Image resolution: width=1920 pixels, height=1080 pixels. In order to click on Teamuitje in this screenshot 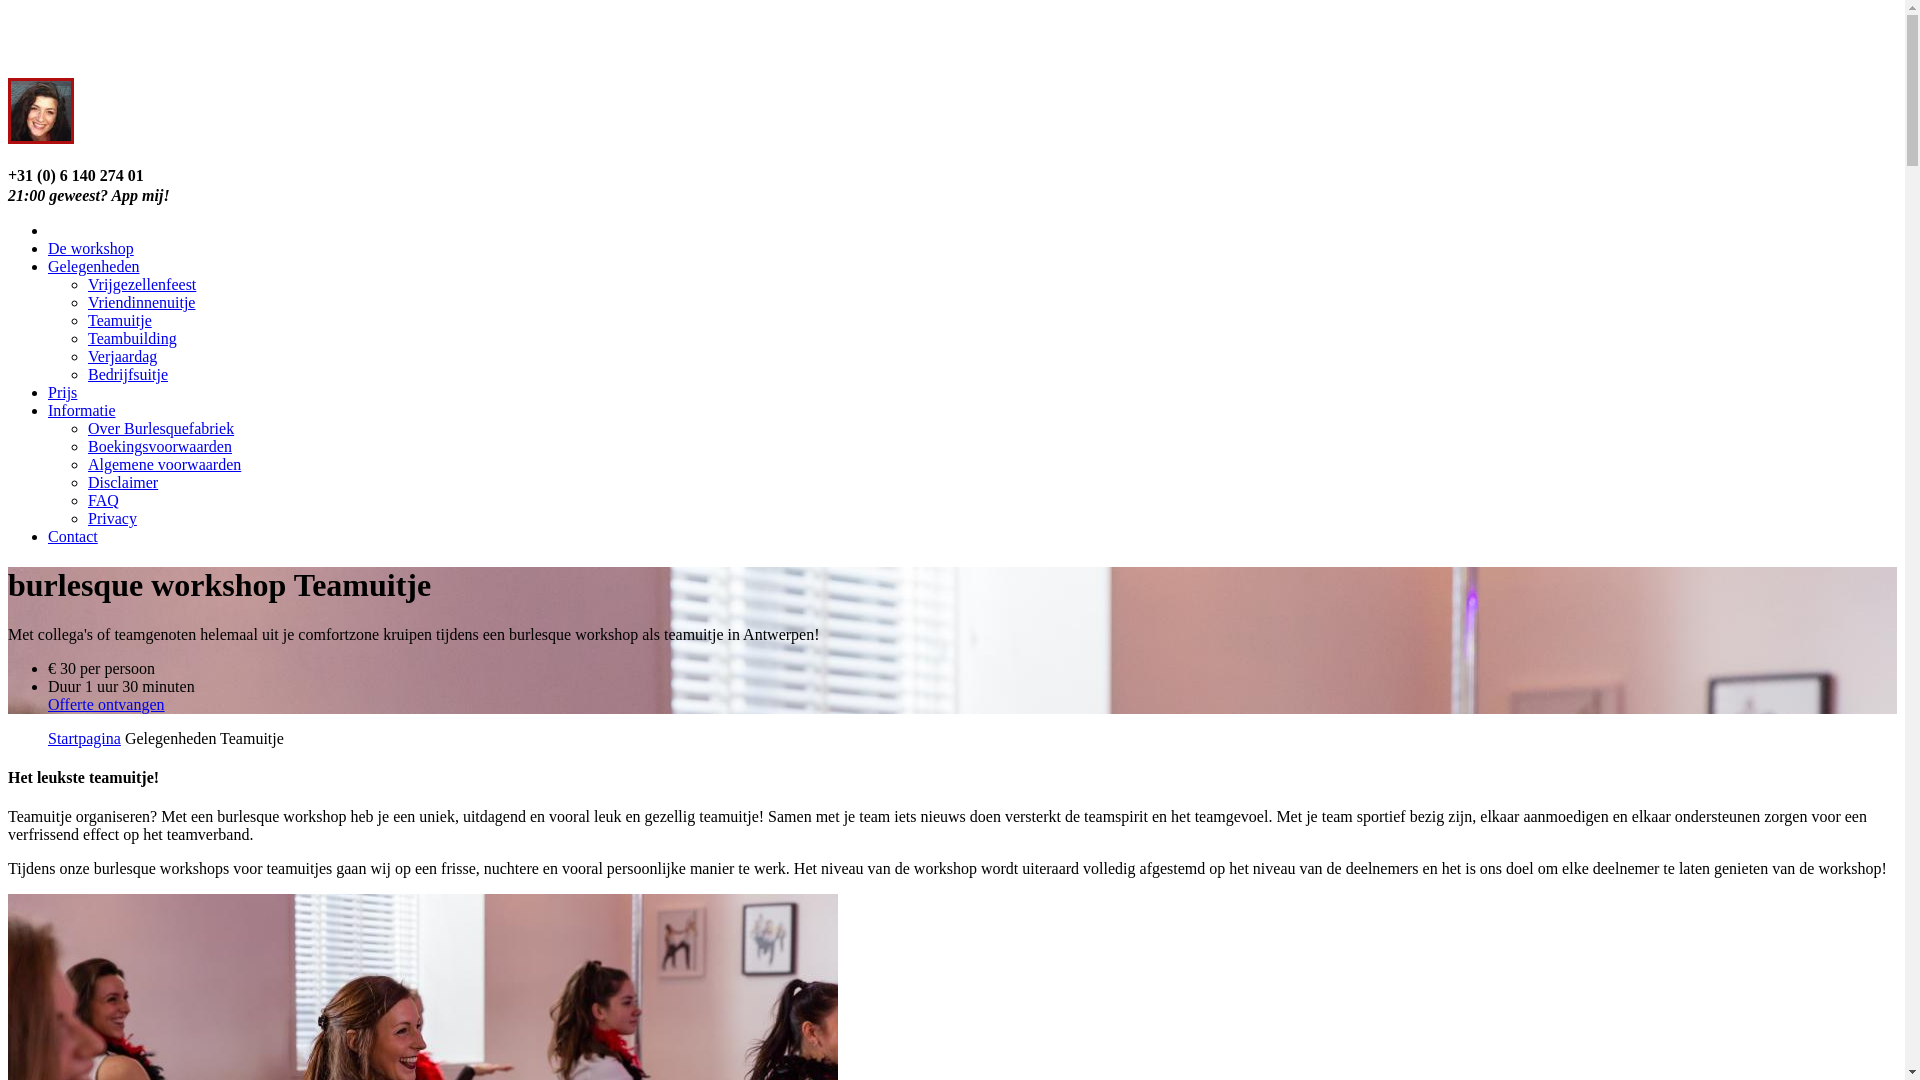, I will do `click(120, 320)`.